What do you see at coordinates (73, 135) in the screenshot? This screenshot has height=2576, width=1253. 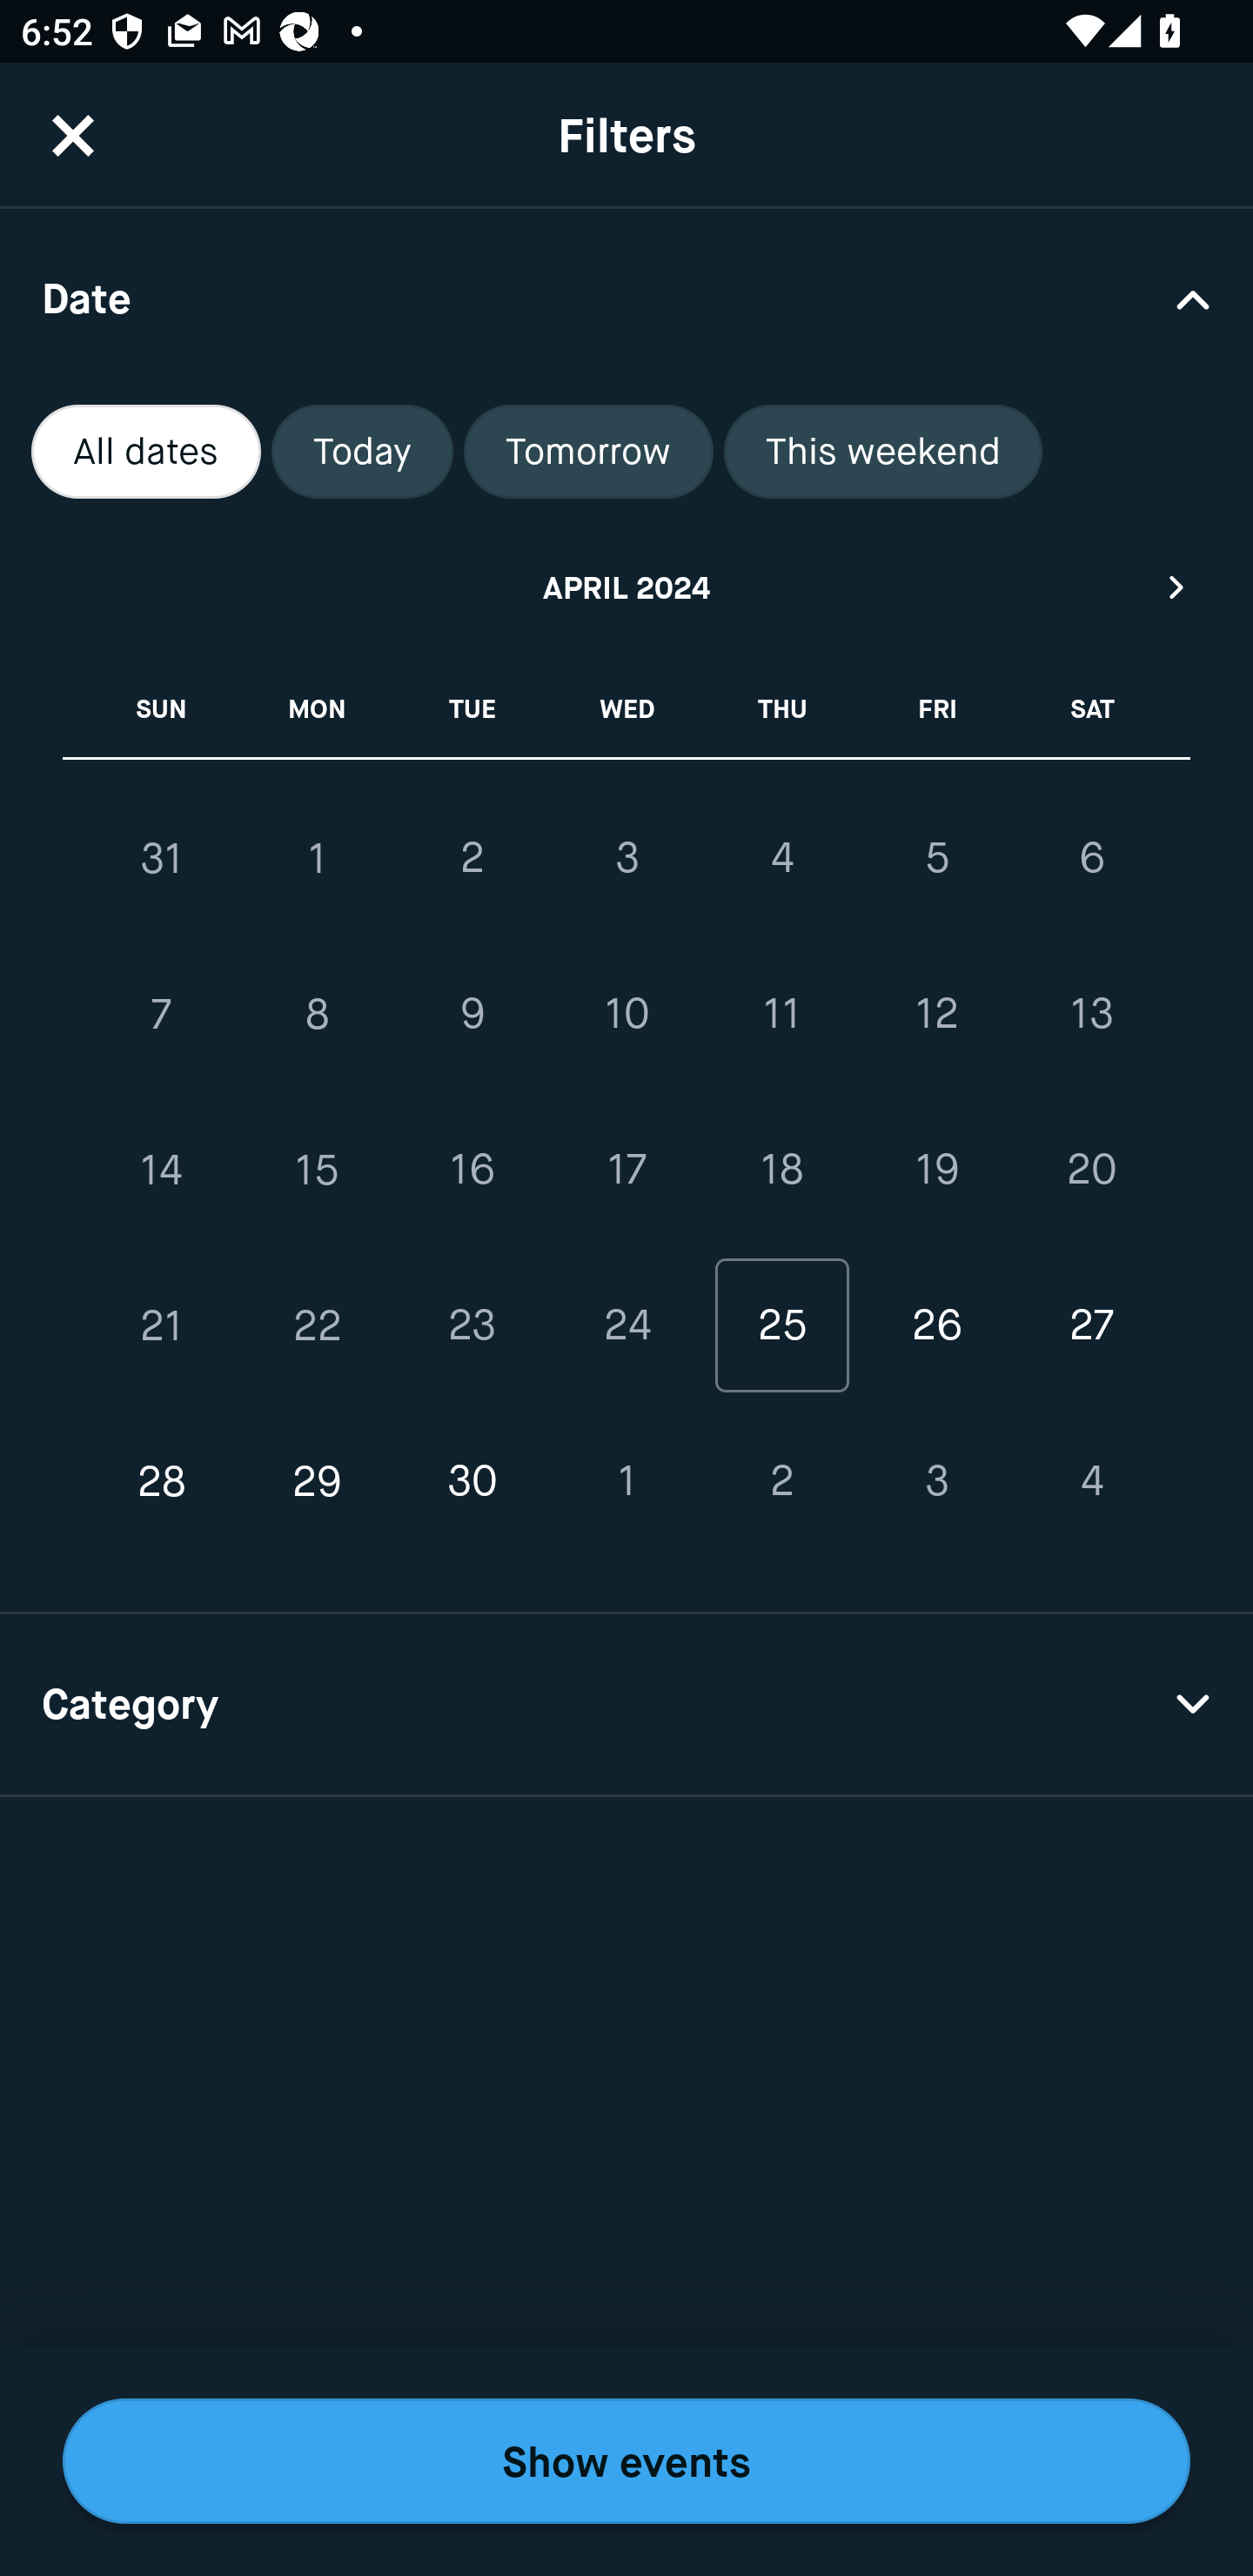 I see `CloseButton` at bounding box center [73, 135].